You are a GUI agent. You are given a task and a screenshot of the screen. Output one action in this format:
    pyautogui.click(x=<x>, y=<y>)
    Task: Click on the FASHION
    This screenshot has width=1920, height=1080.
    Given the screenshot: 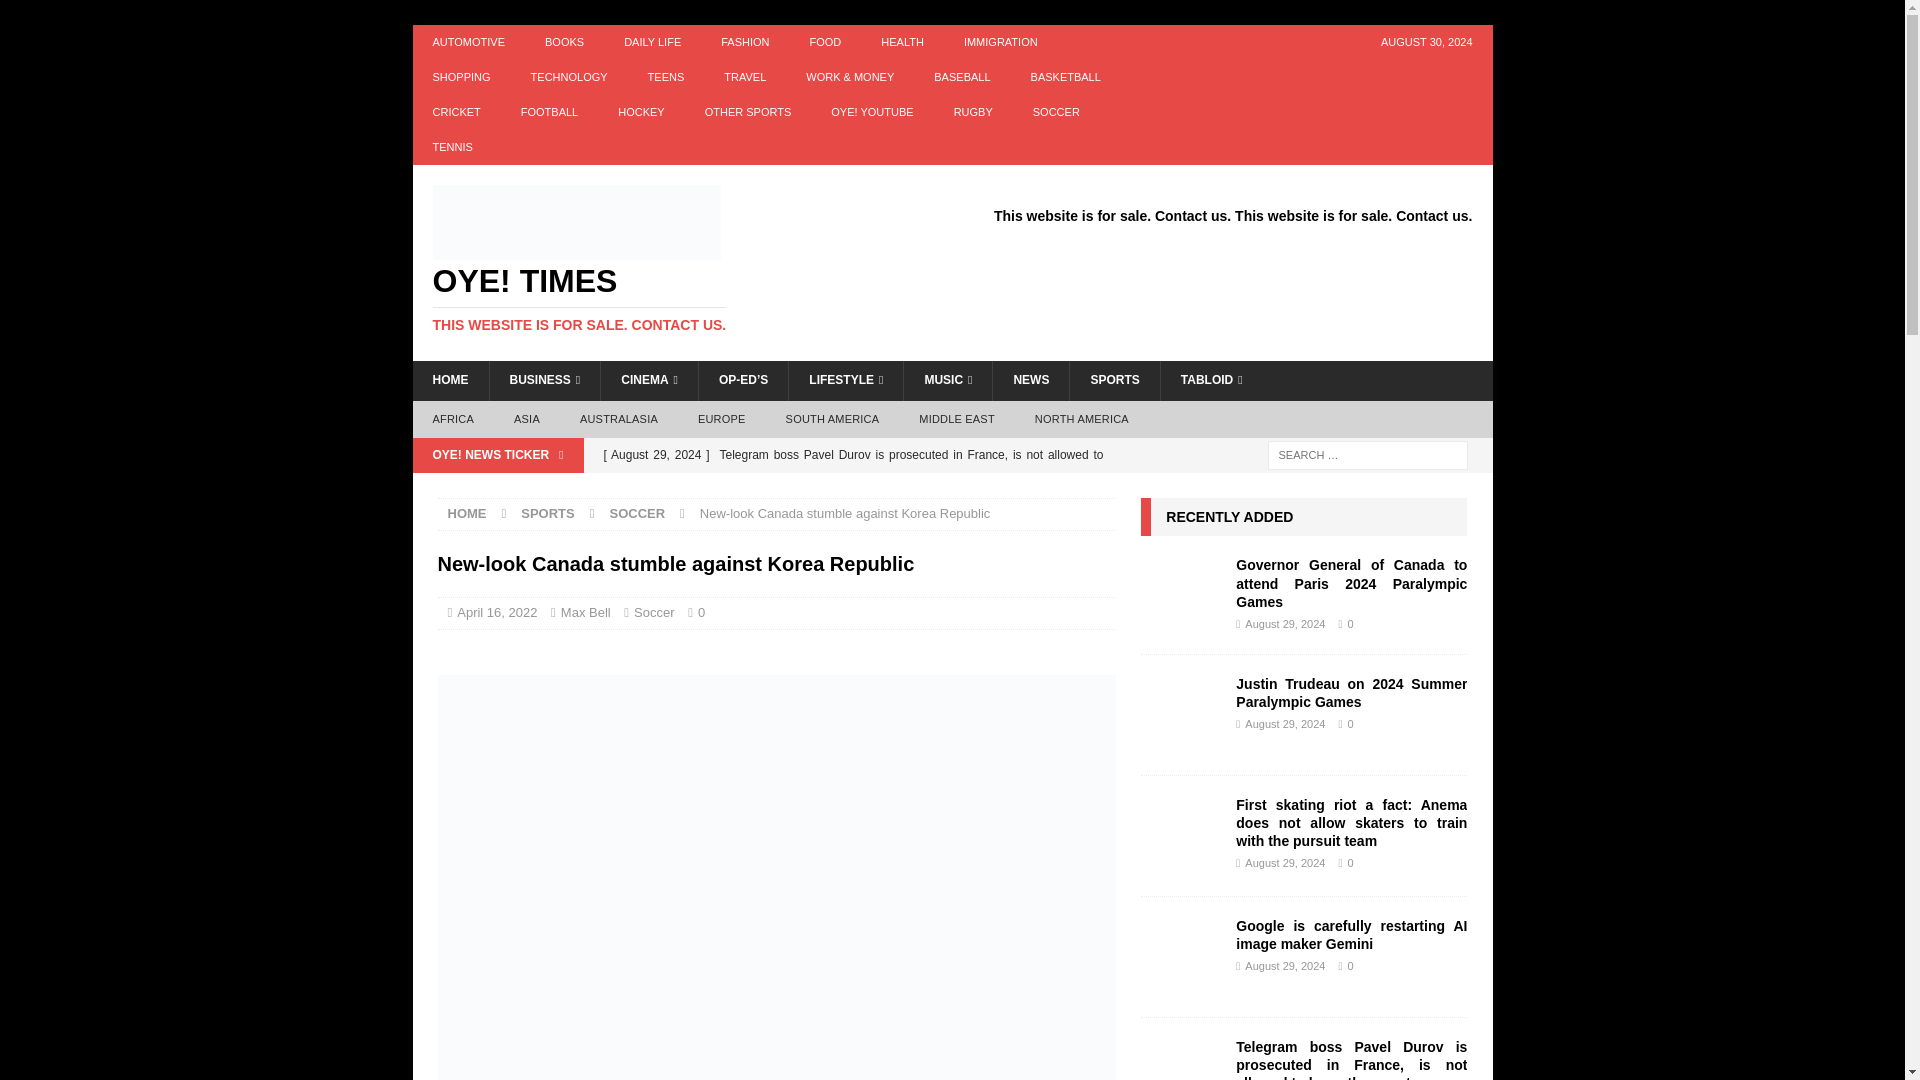 What is the action you would take?
    pyautogui.click(x=744, y=42)
    